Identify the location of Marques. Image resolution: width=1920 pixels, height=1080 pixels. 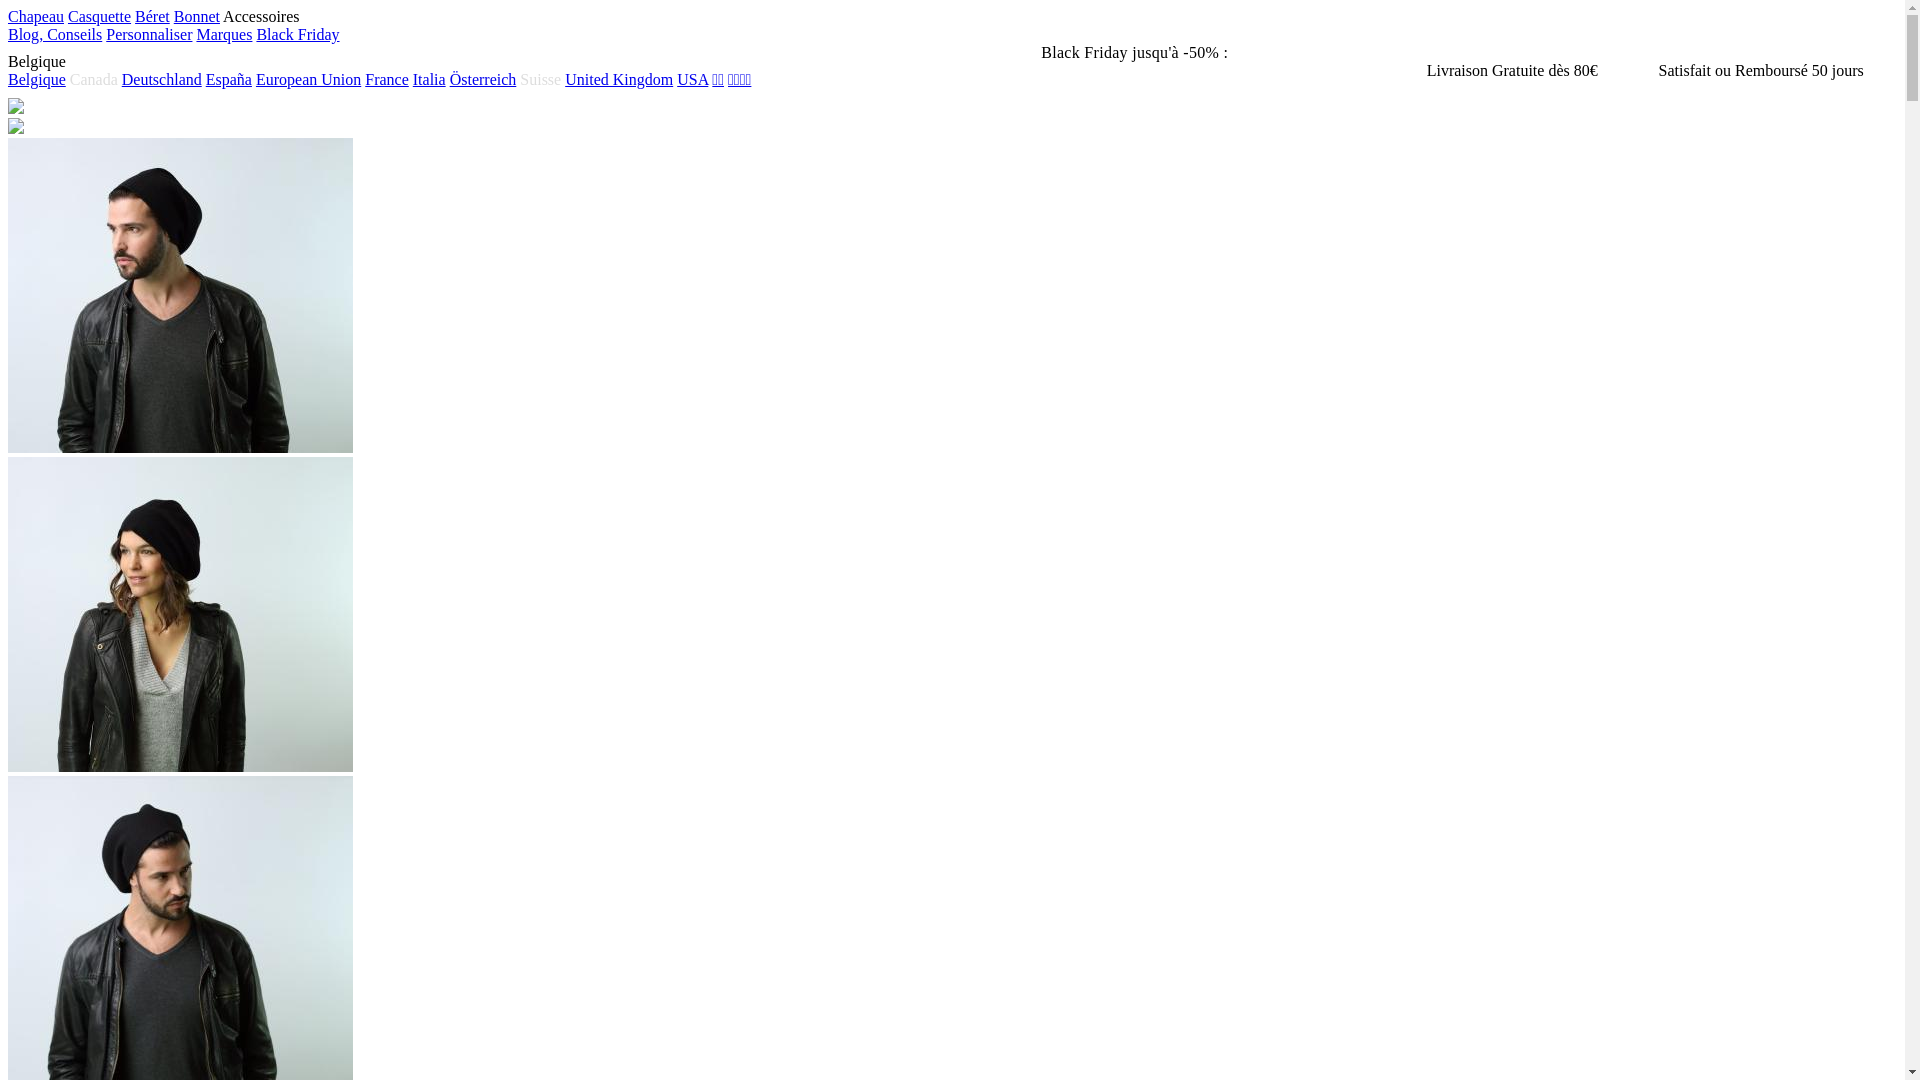
(224, 34).